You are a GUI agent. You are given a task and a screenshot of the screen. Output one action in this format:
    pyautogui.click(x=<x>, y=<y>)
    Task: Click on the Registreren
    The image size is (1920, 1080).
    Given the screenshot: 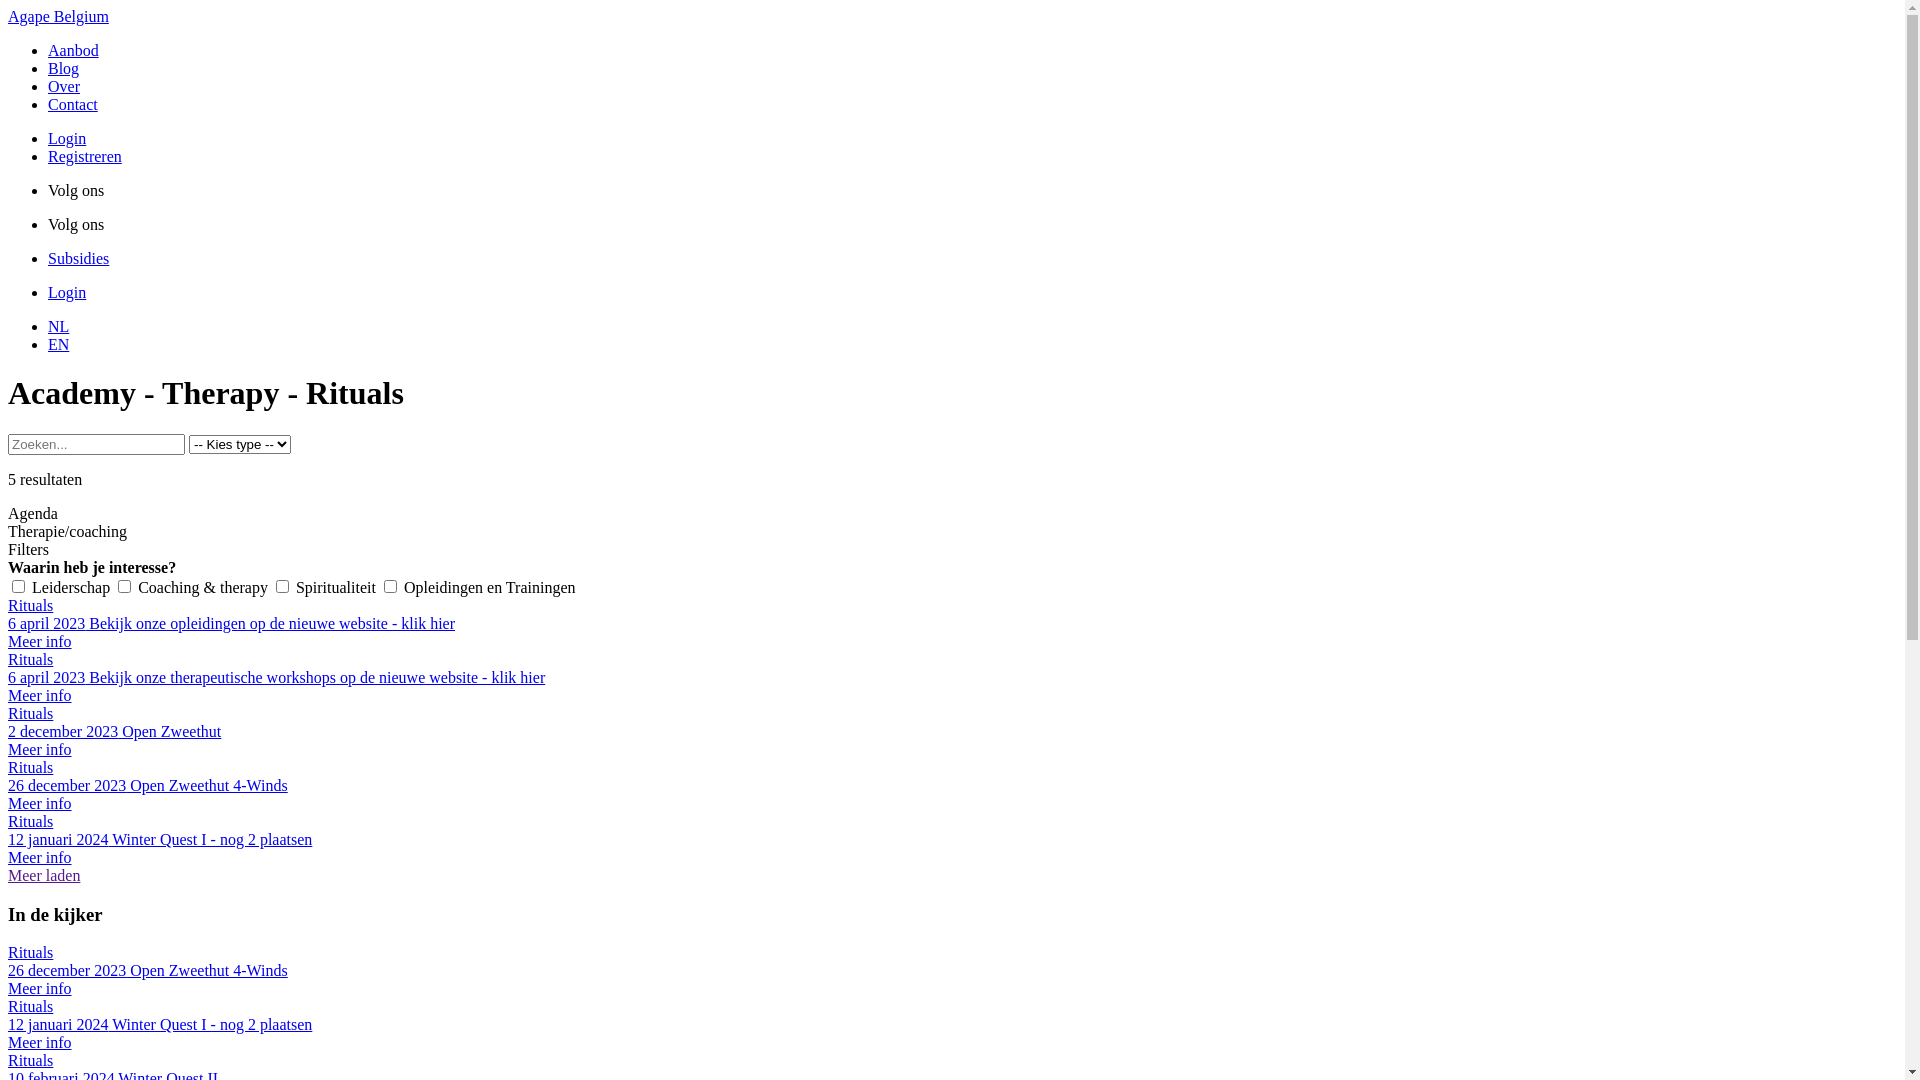 What is the action you would take?
    pyautogui.click(x=85, y=156)
    